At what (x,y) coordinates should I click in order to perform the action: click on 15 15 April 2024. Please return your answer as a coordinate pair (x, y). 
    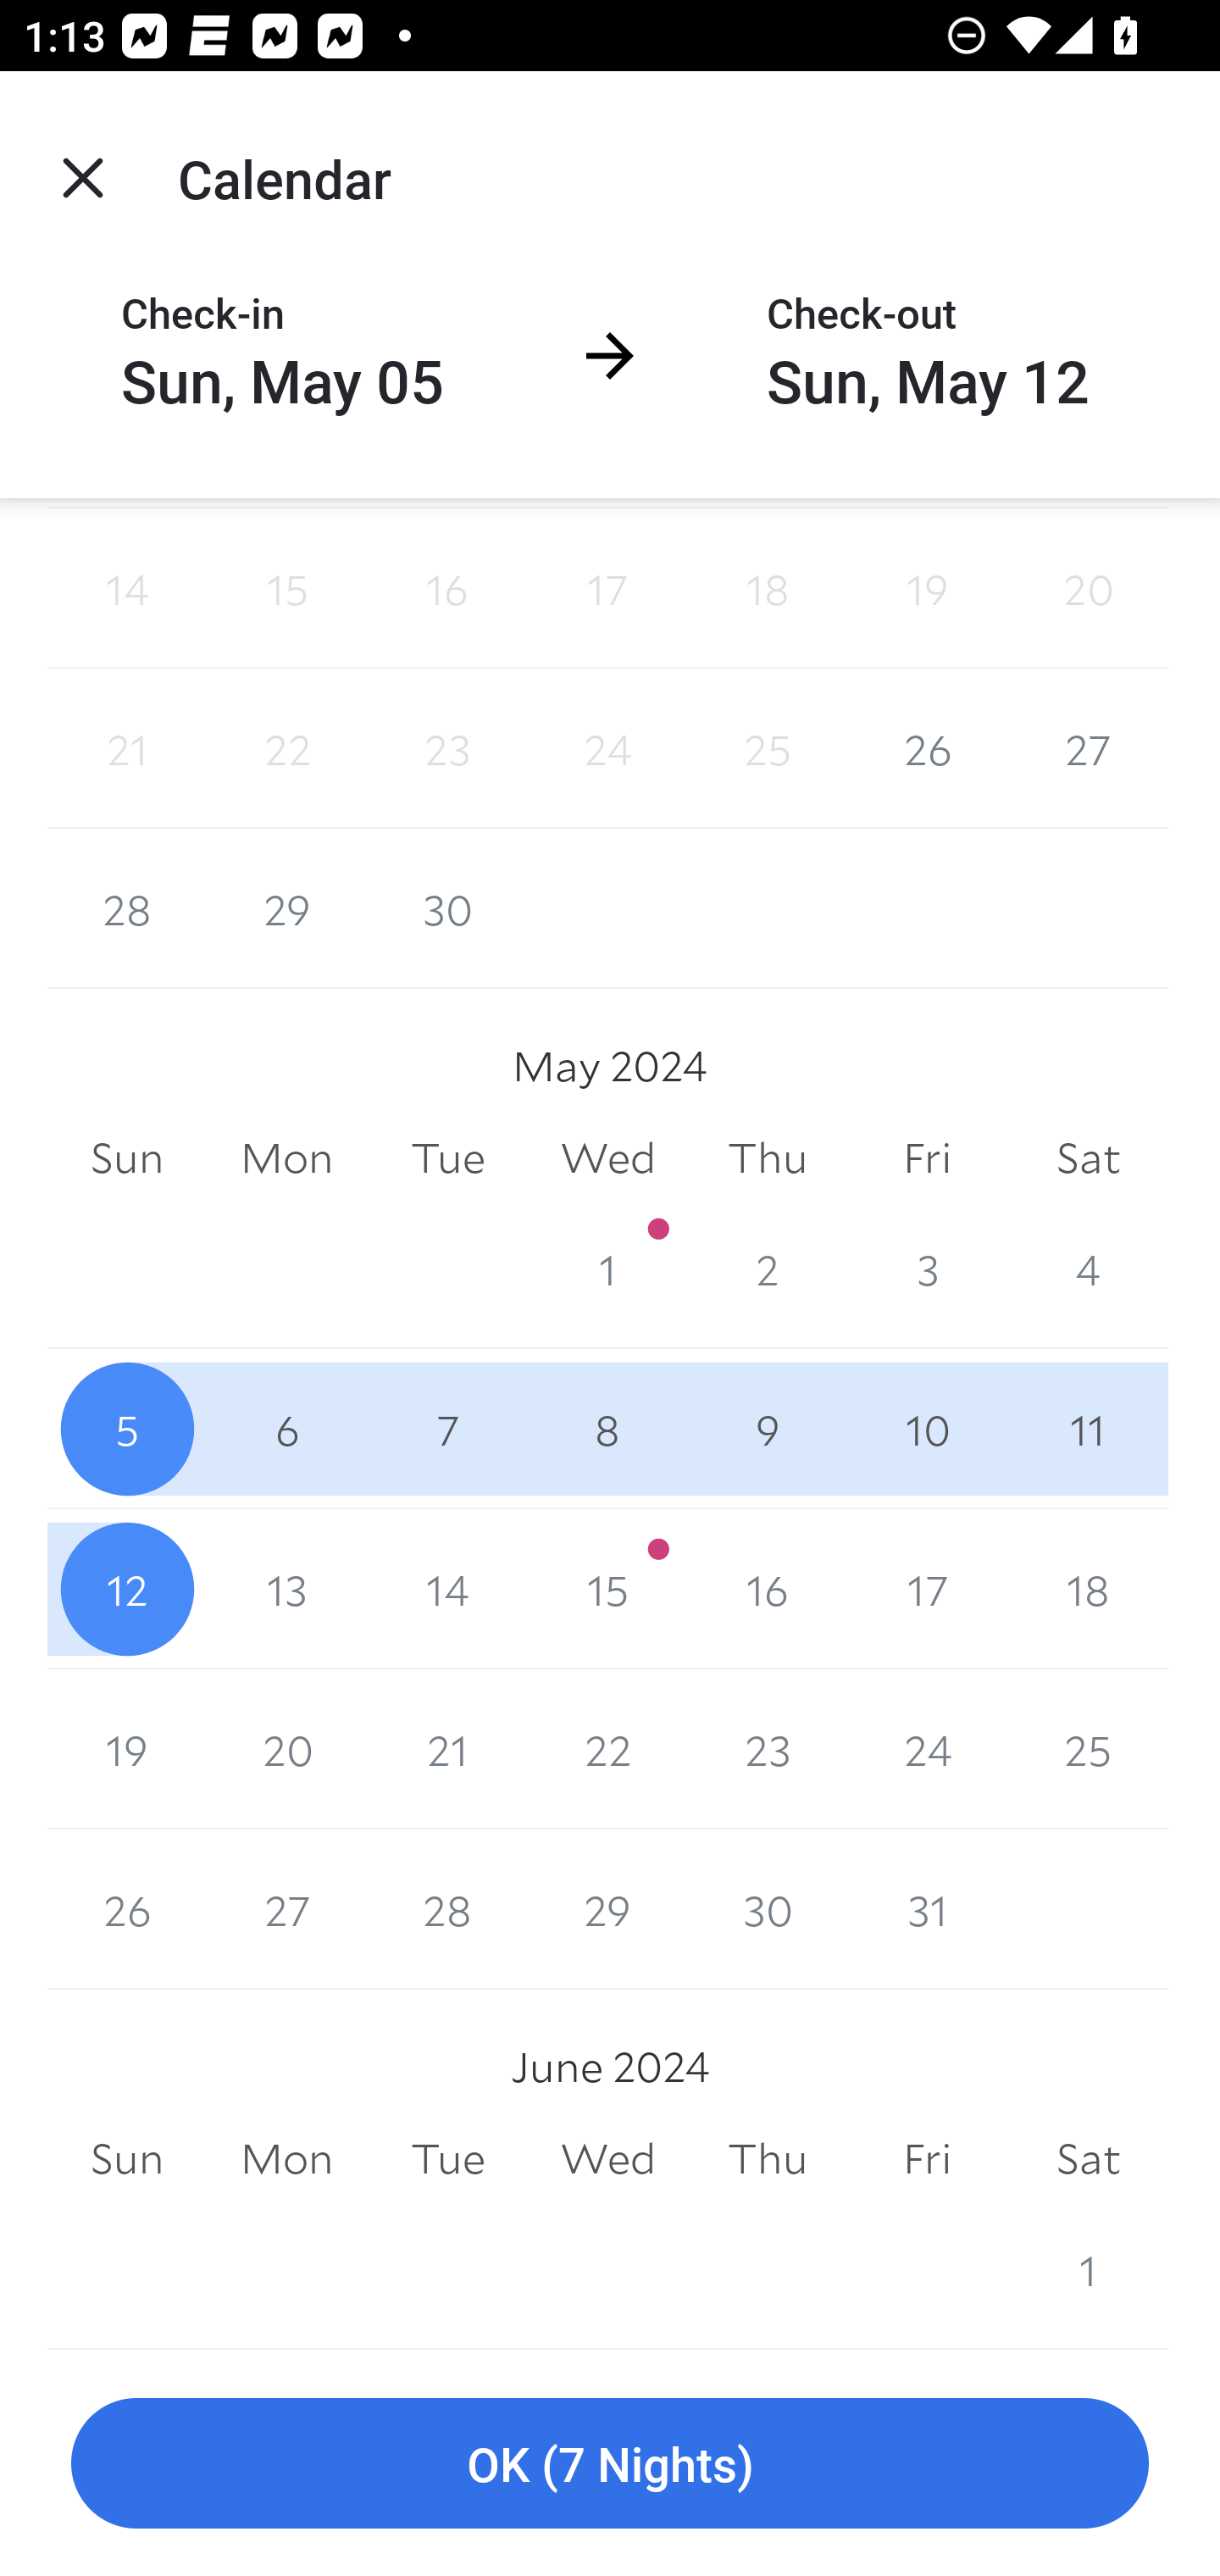
    Looking at the image, I should click on (286, 588).